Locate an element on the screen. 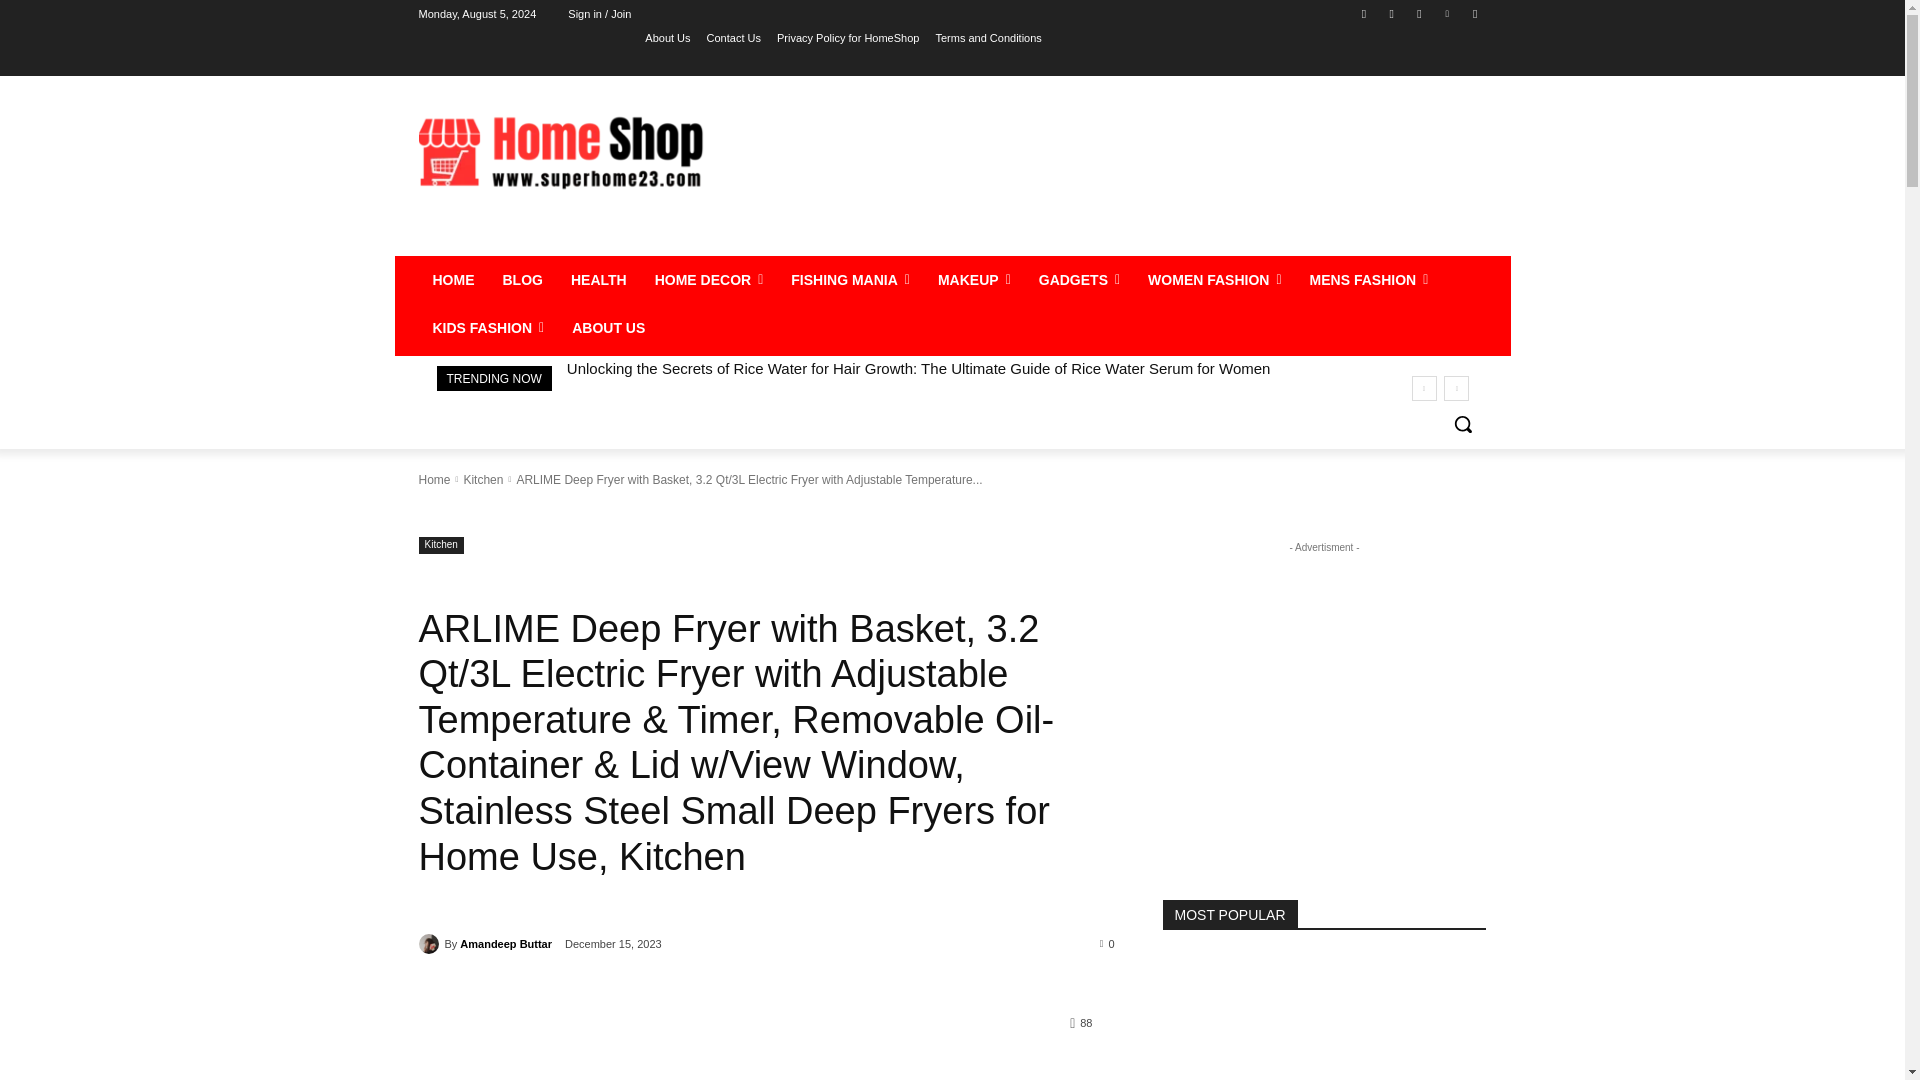 Image resolution: width=1920 pixels, height=1080 pixels. Vimeo is located at coordinates (1448, 13).